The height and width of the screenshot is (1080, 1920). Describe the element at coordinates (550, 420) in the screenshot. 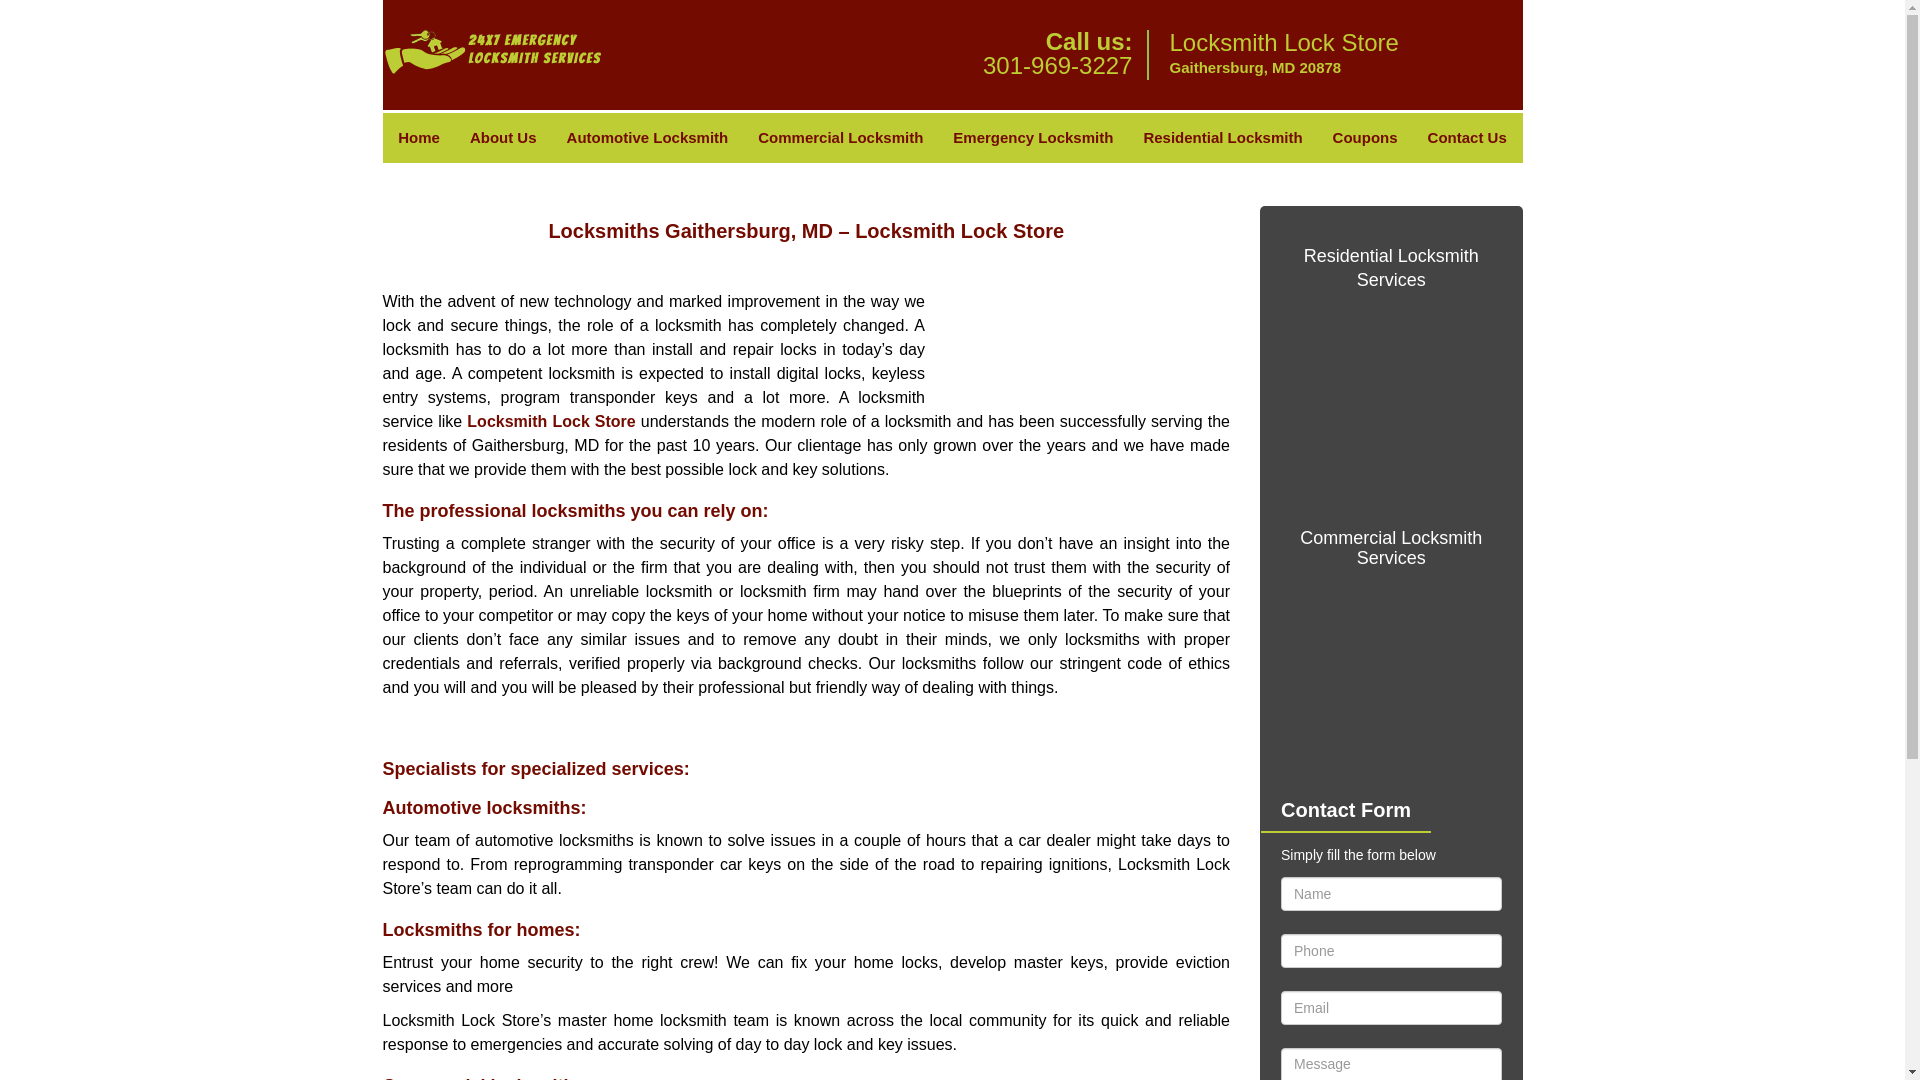

I see `Locksmith Lock Store` at that location.